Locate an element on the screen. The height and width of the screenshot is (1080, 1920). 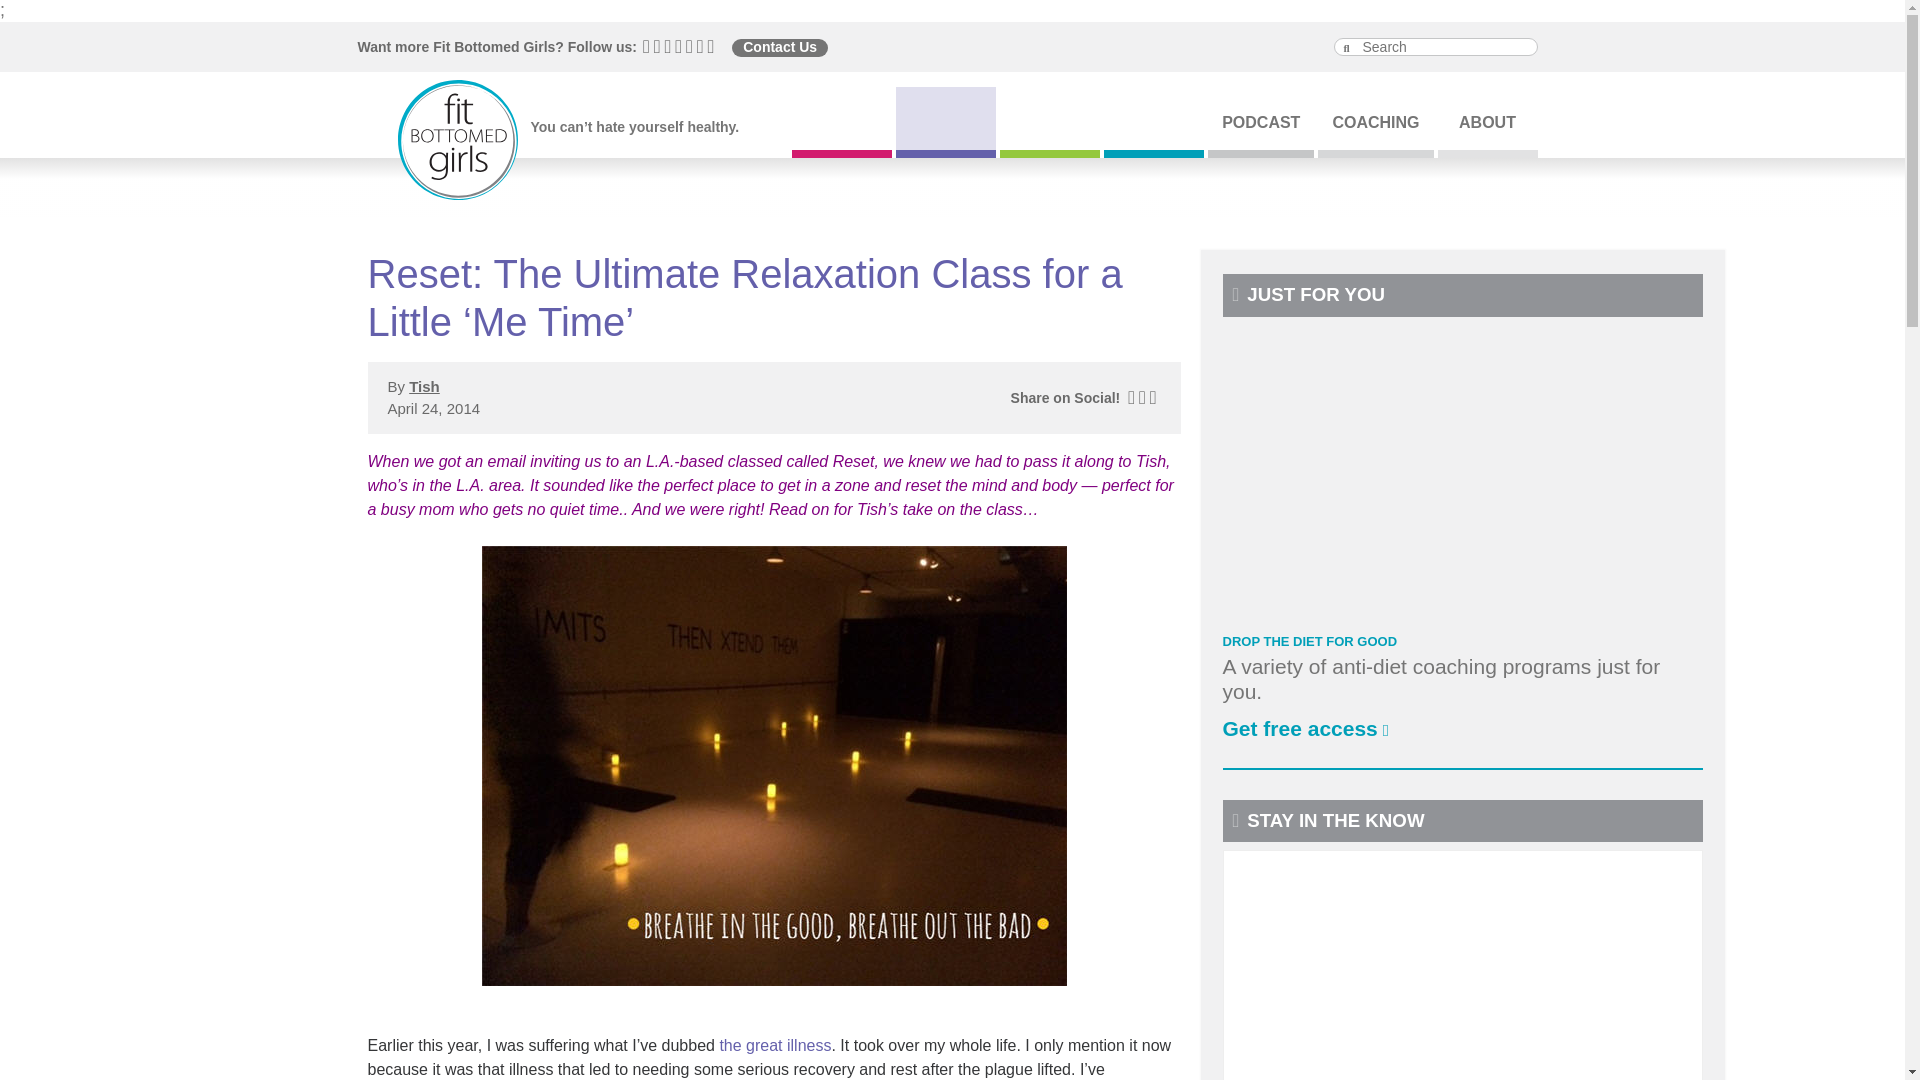
Posts by Tish is located at coordinates (424, 386).